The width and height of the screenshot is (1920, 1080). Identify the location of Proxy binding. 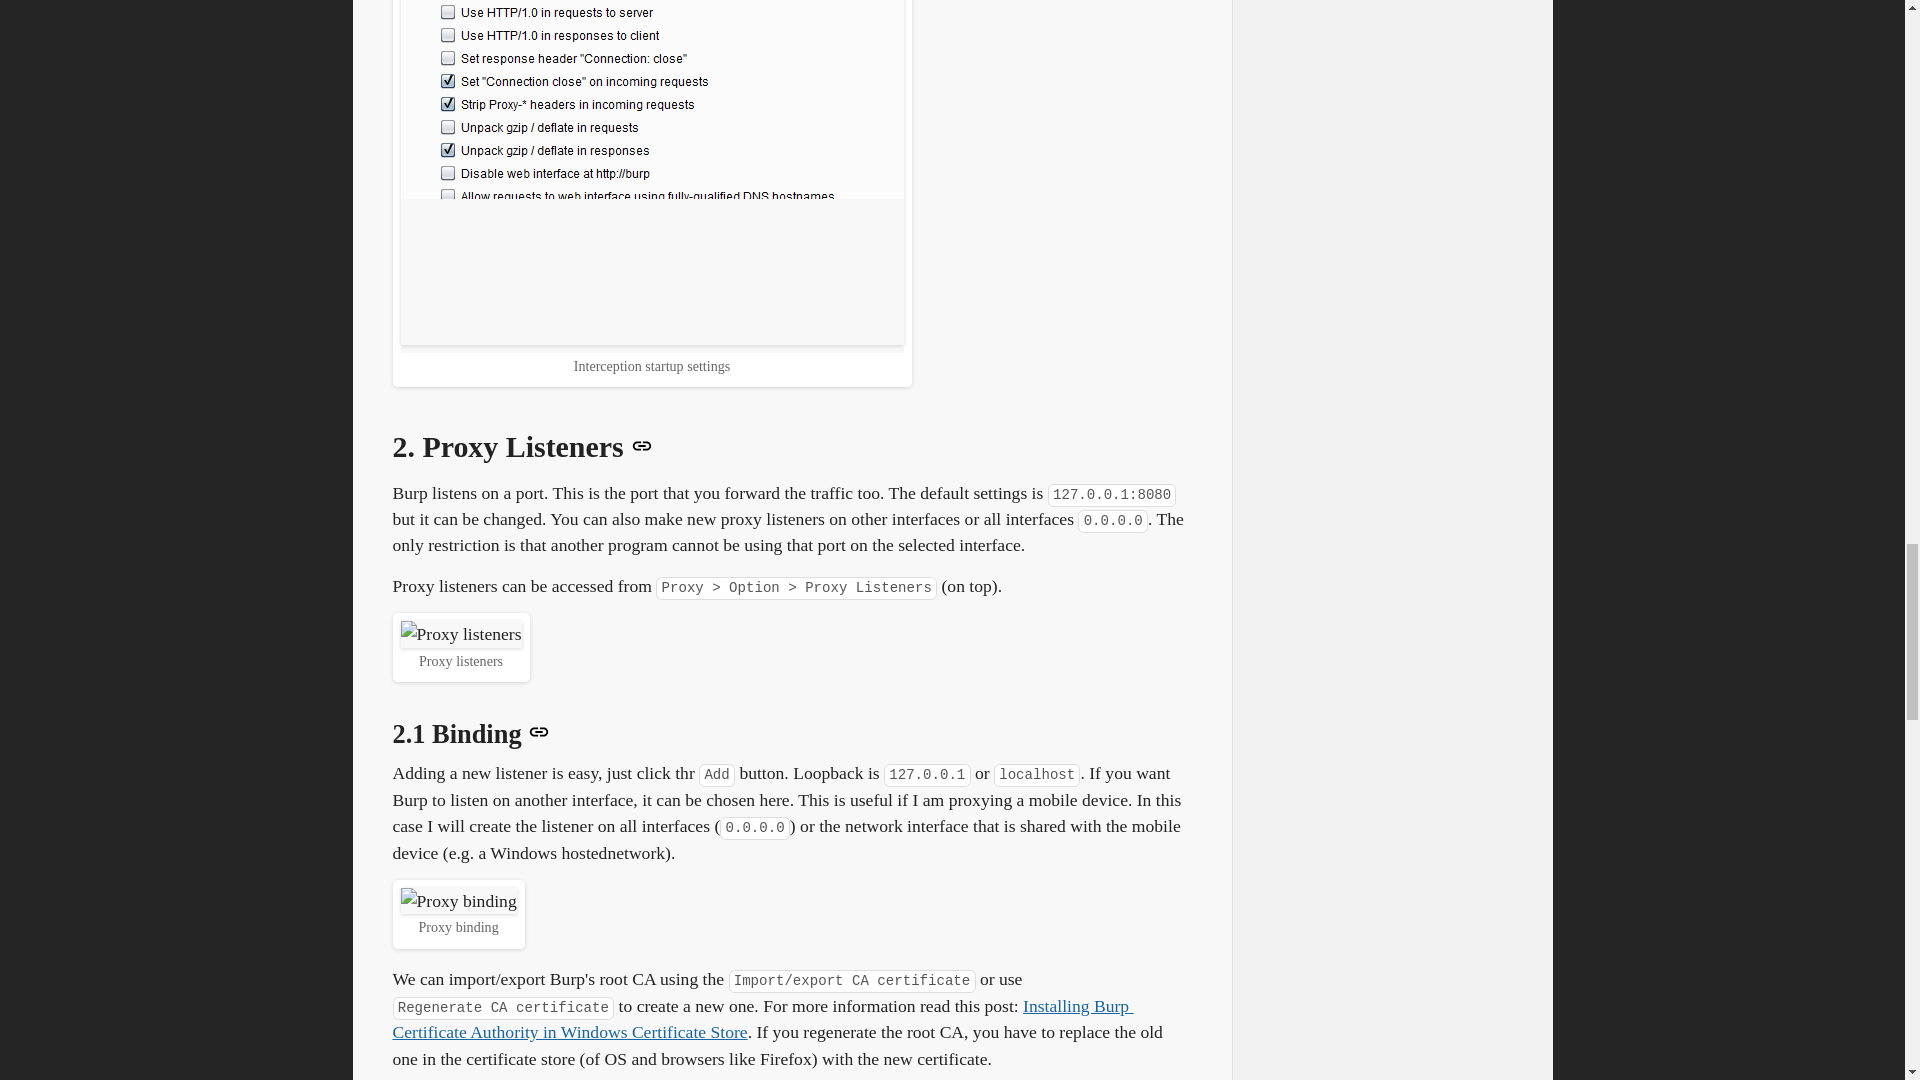
(458, 900).